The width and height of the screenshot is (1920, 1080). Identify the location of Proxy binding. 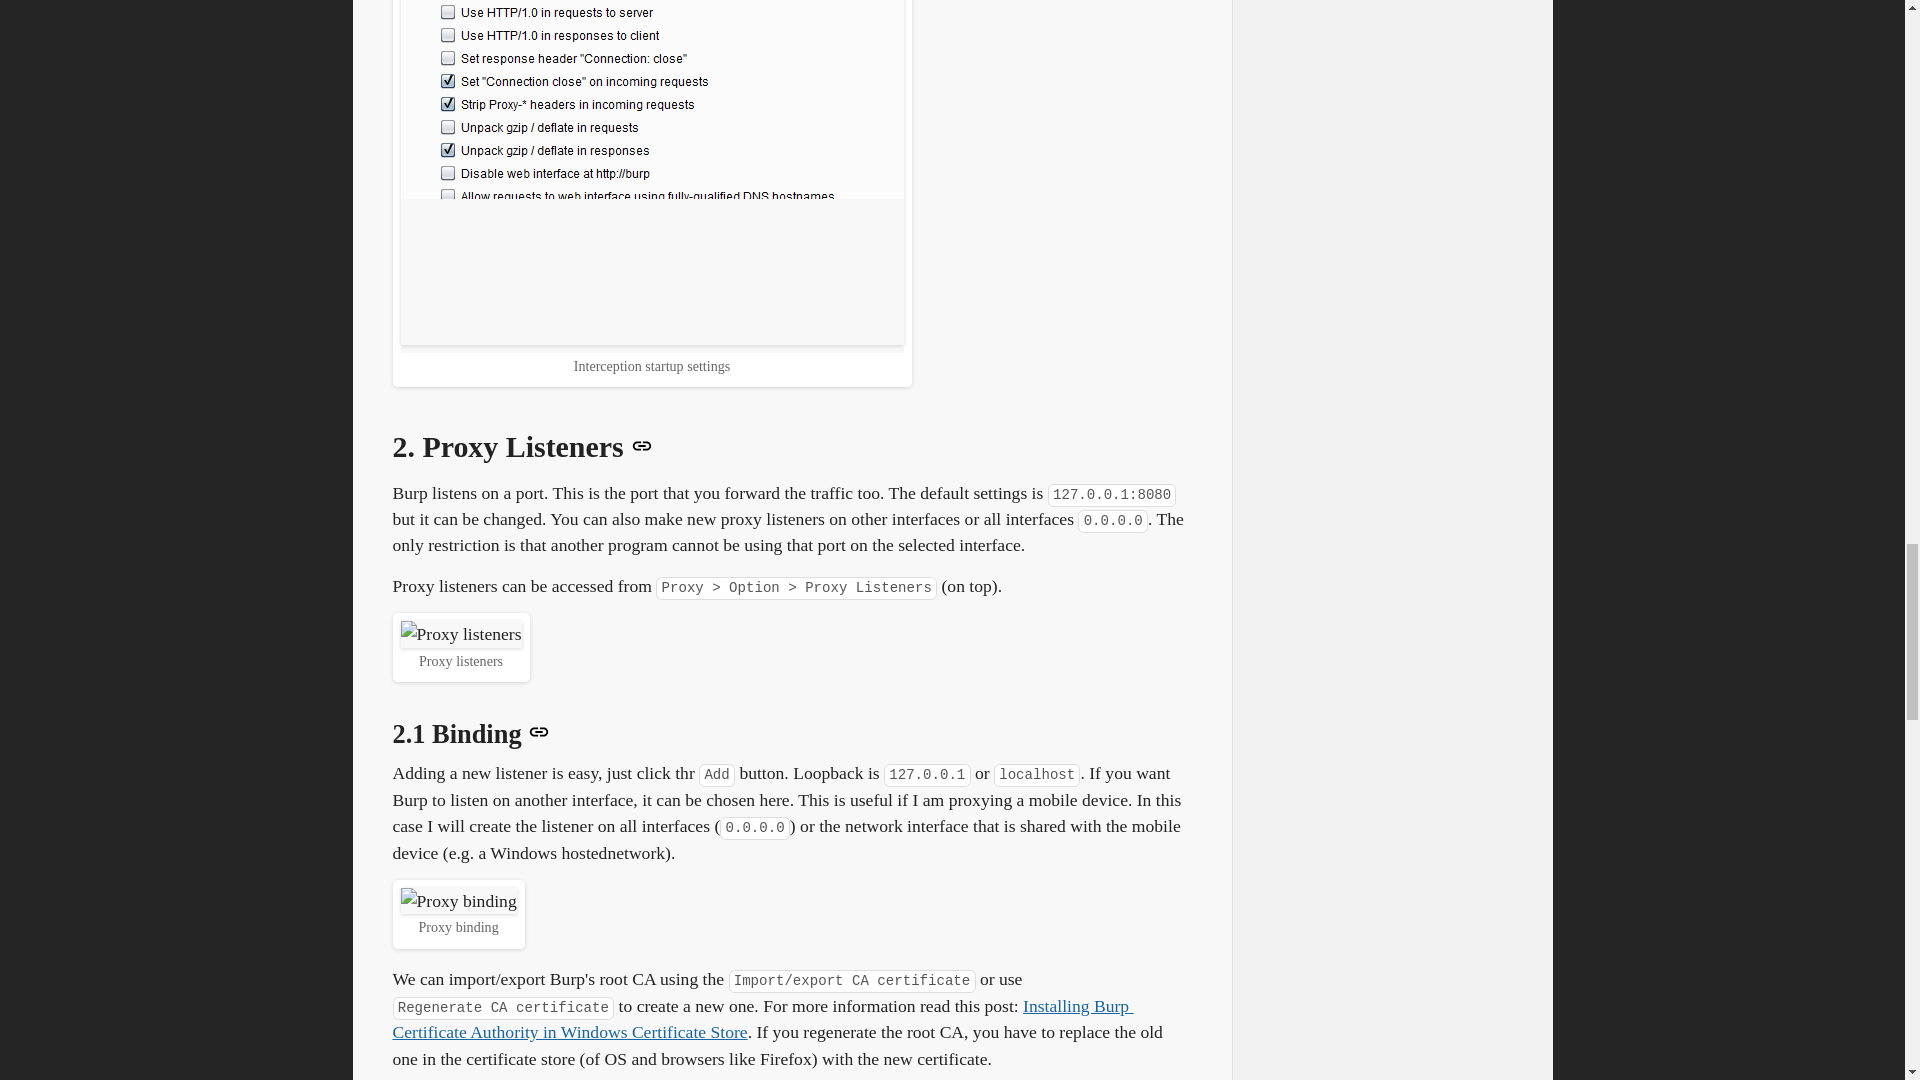
(458, 900).